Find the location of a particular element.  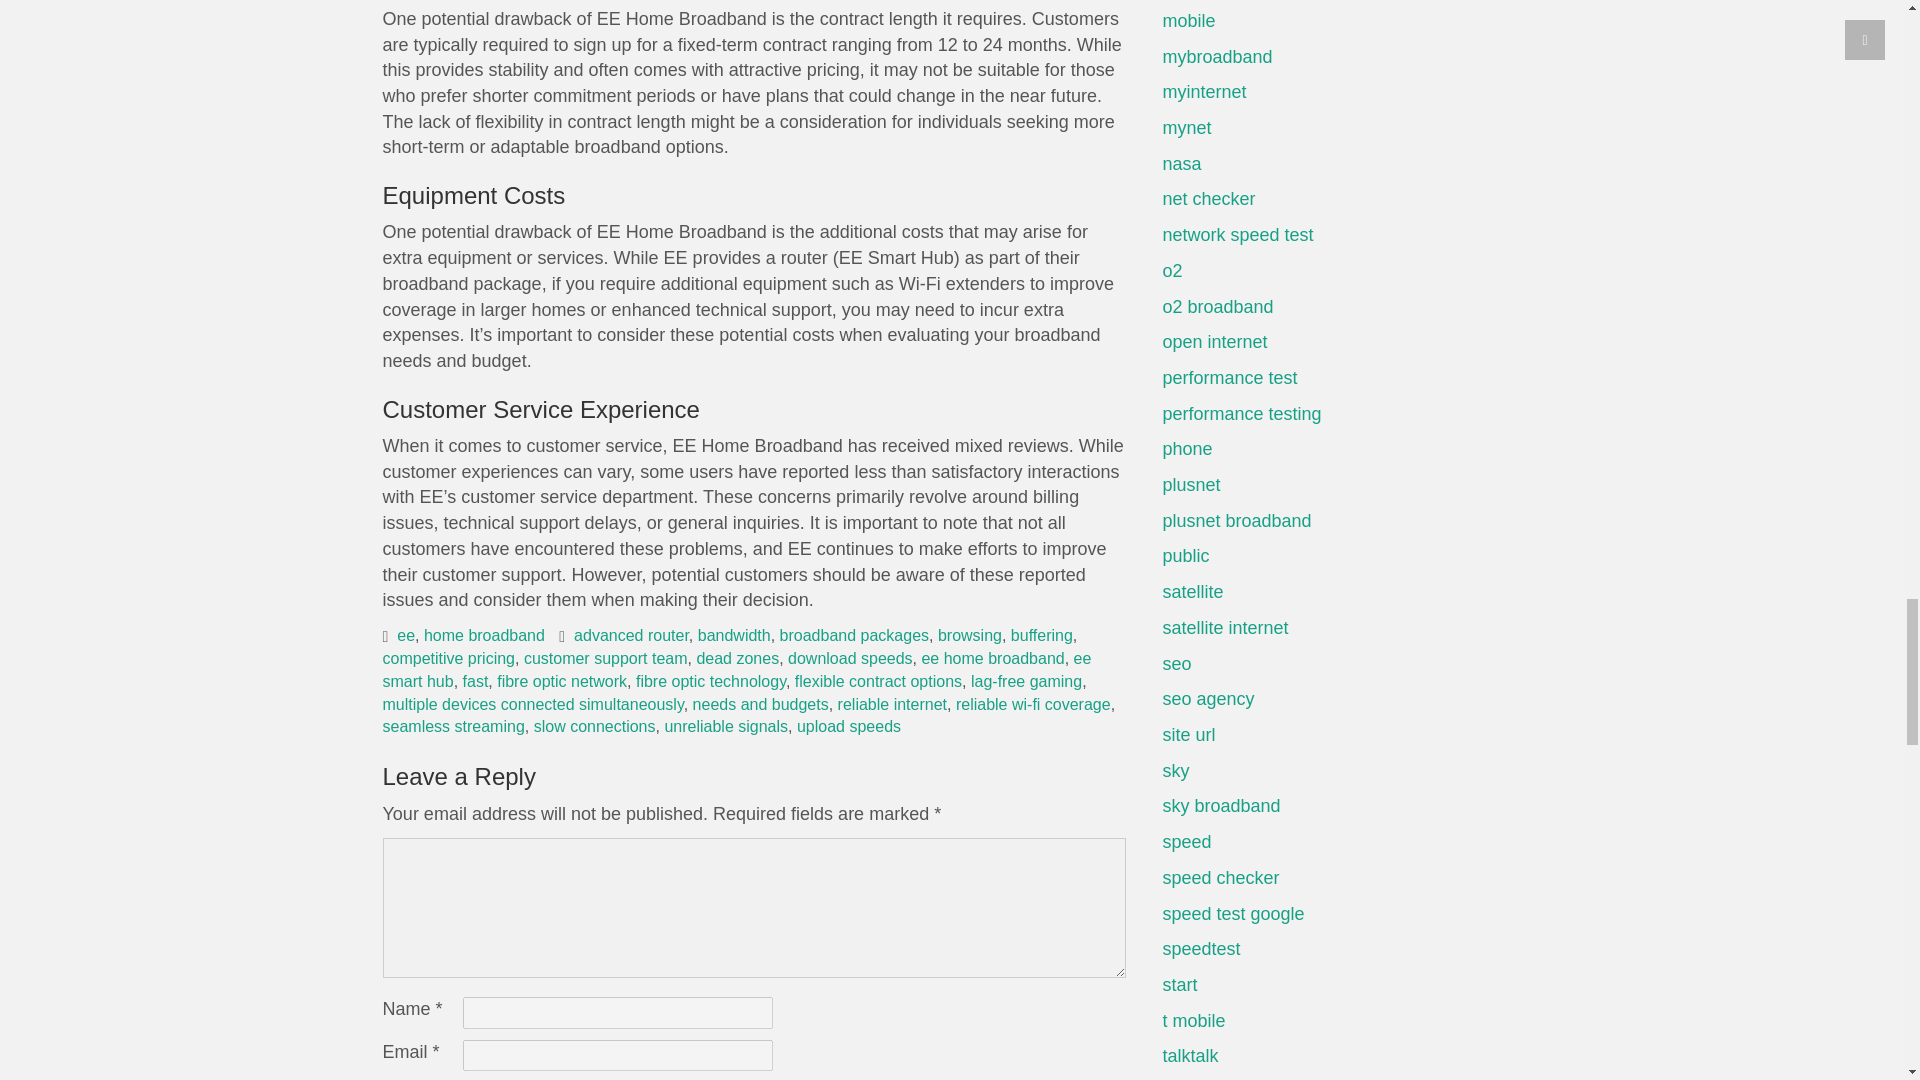

competitive pricing is located at coordinates (448, 658).